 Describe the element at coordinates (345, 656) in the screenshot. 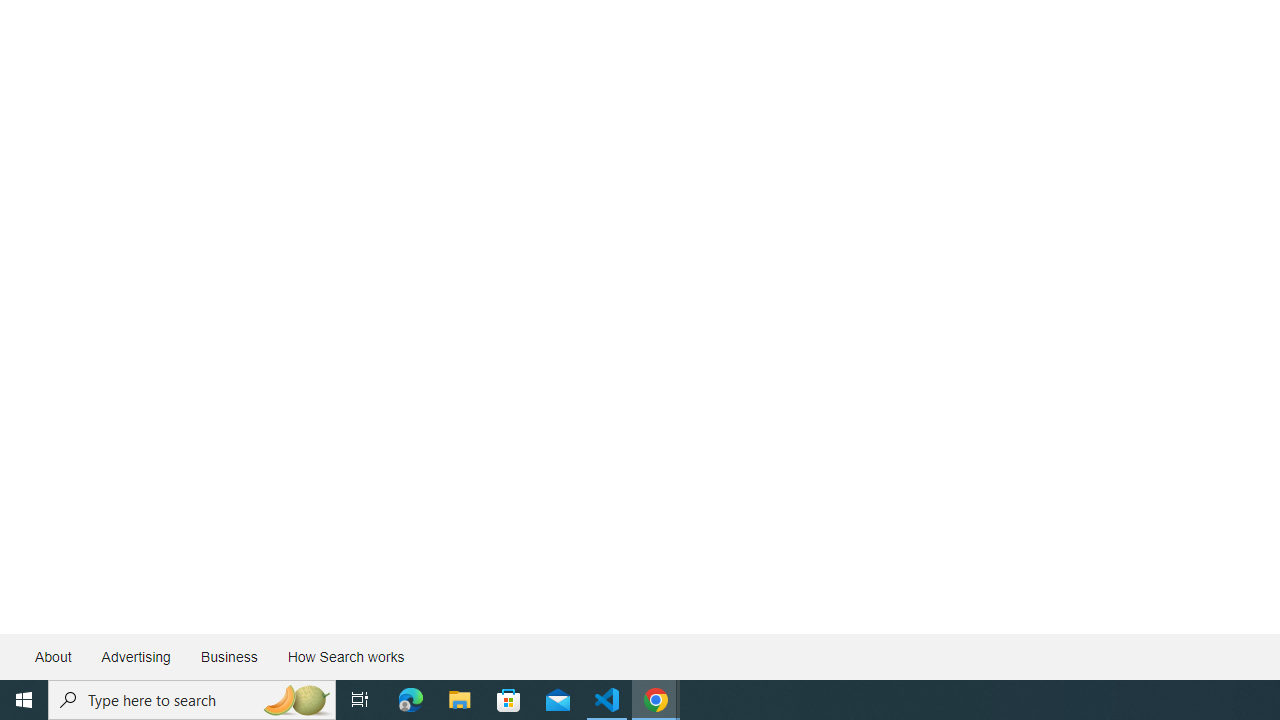

I see `How Search works` at that location.